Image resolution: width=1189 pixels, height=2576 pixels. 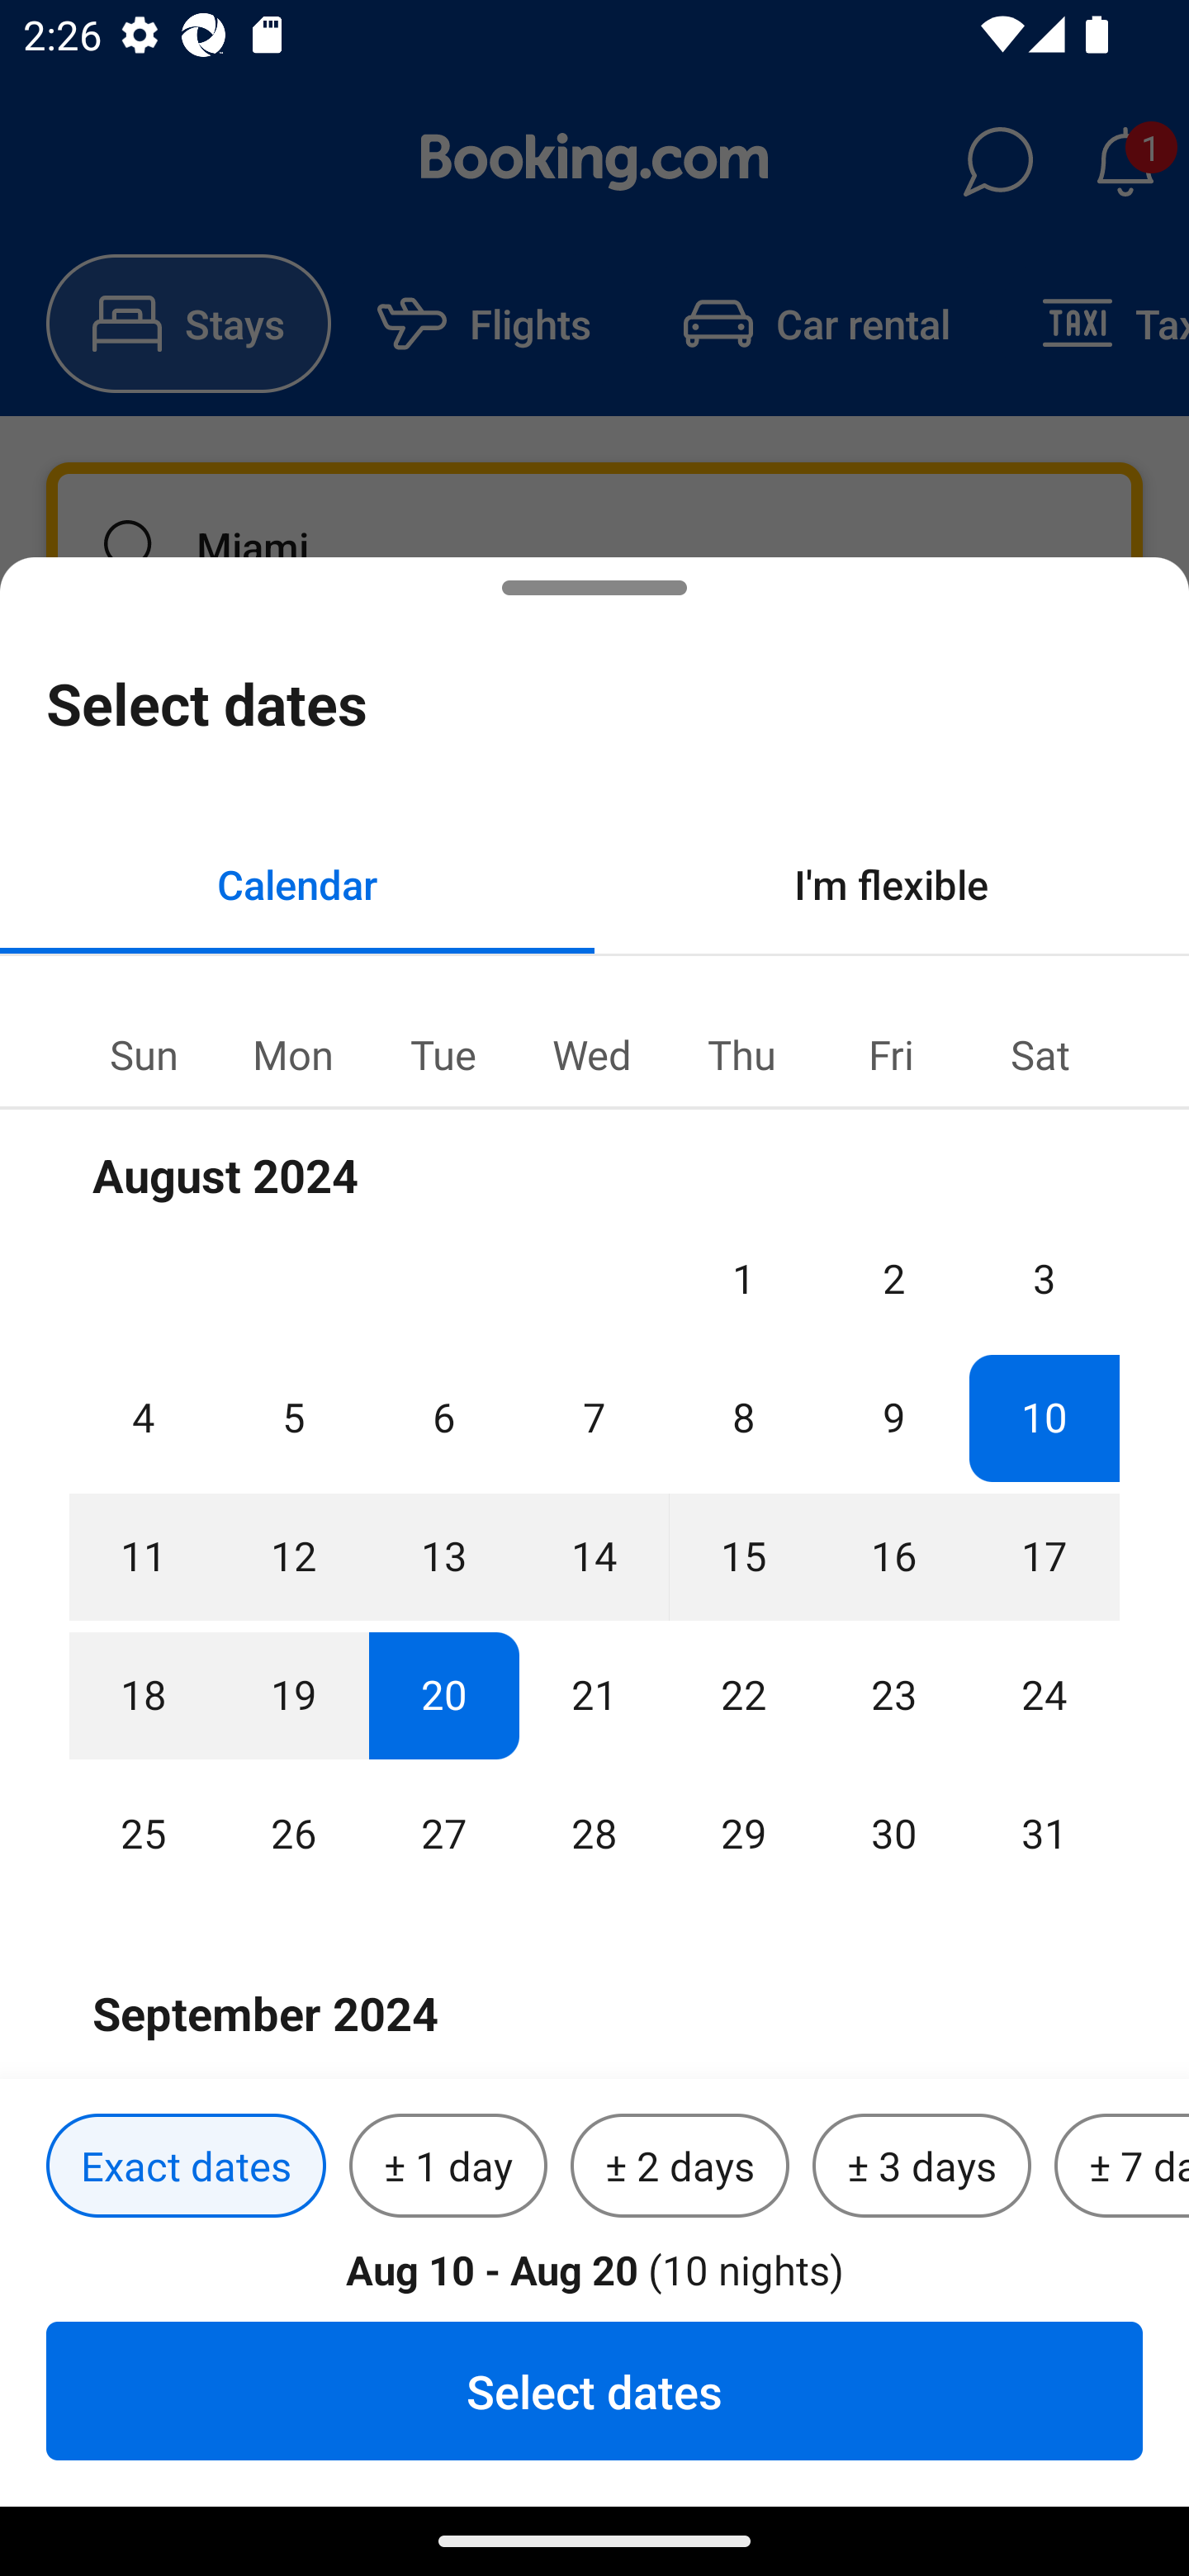 What do you see at coordinates (921, 2166) in the screenshot?
I see `± 3 days` at bounding box center [921, 2166].